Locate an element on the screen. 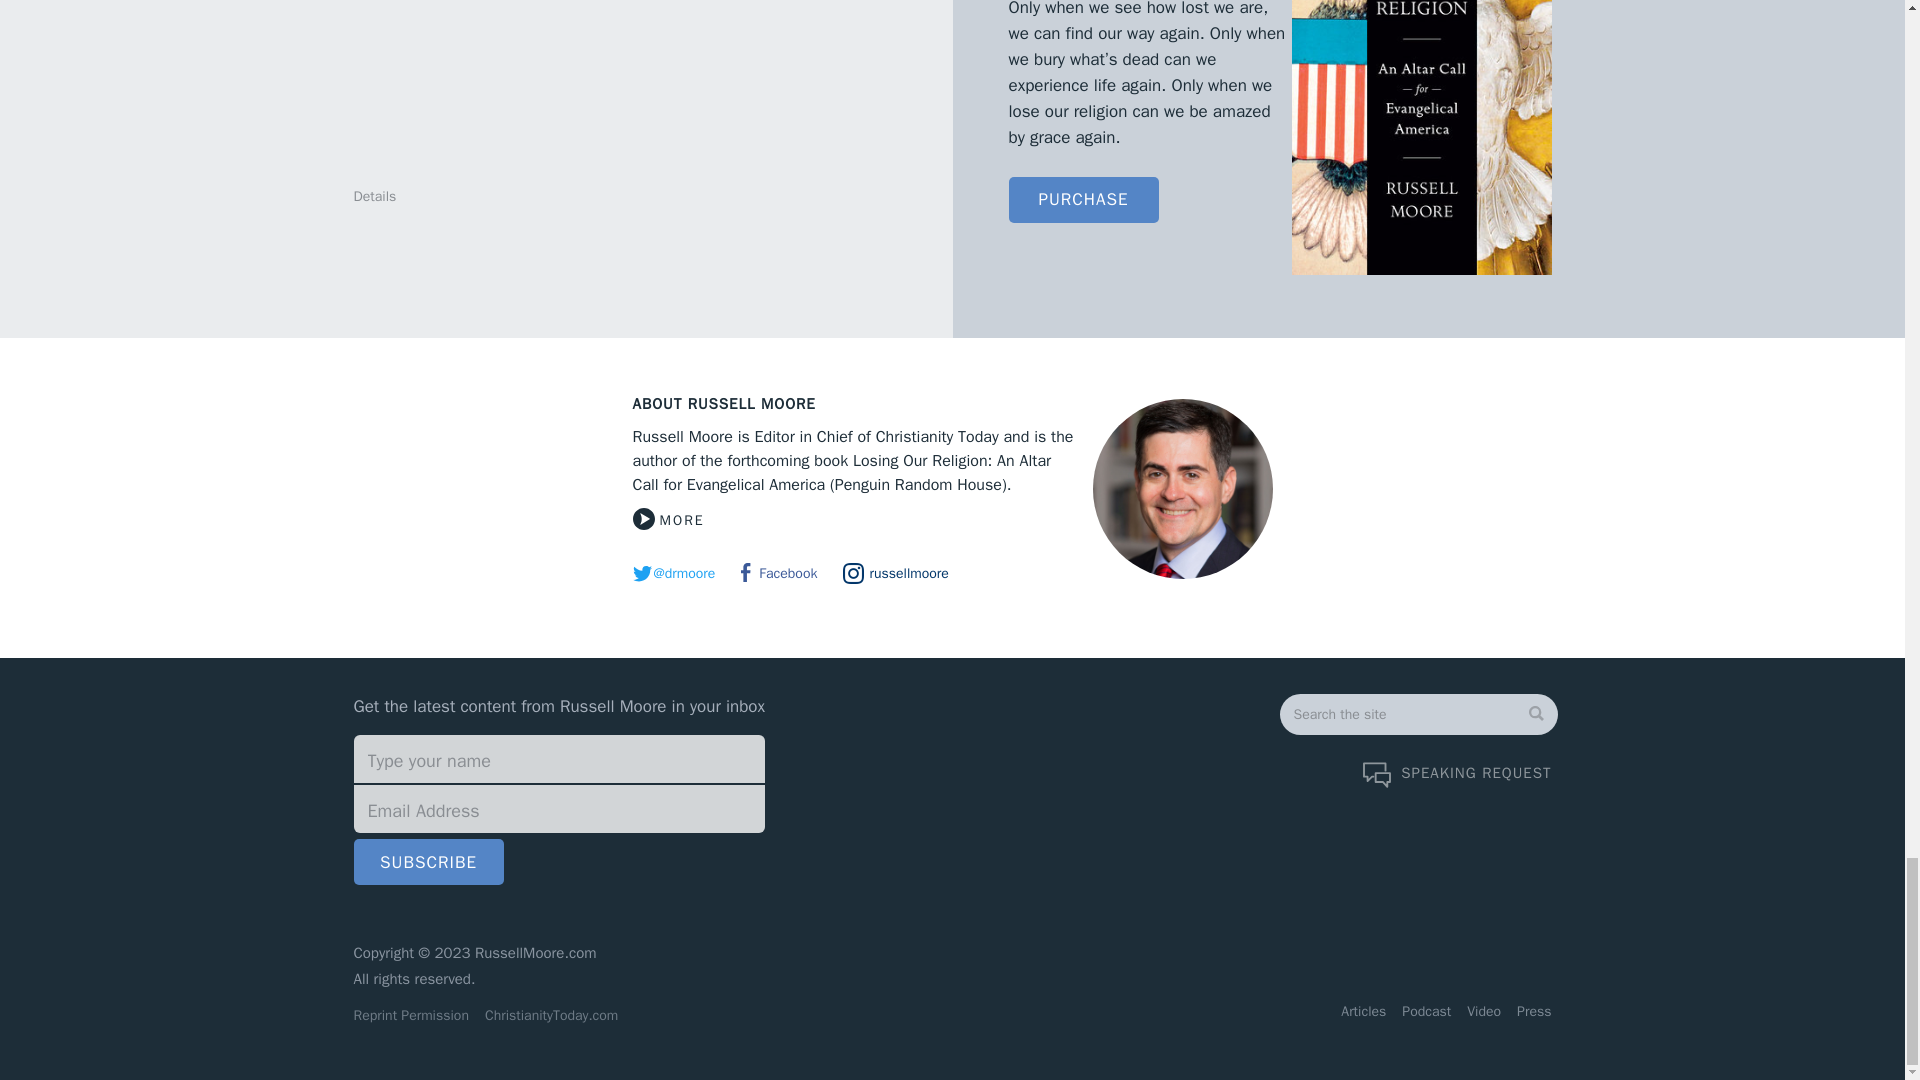  Podcast is located at coordinates (1426, 1011).